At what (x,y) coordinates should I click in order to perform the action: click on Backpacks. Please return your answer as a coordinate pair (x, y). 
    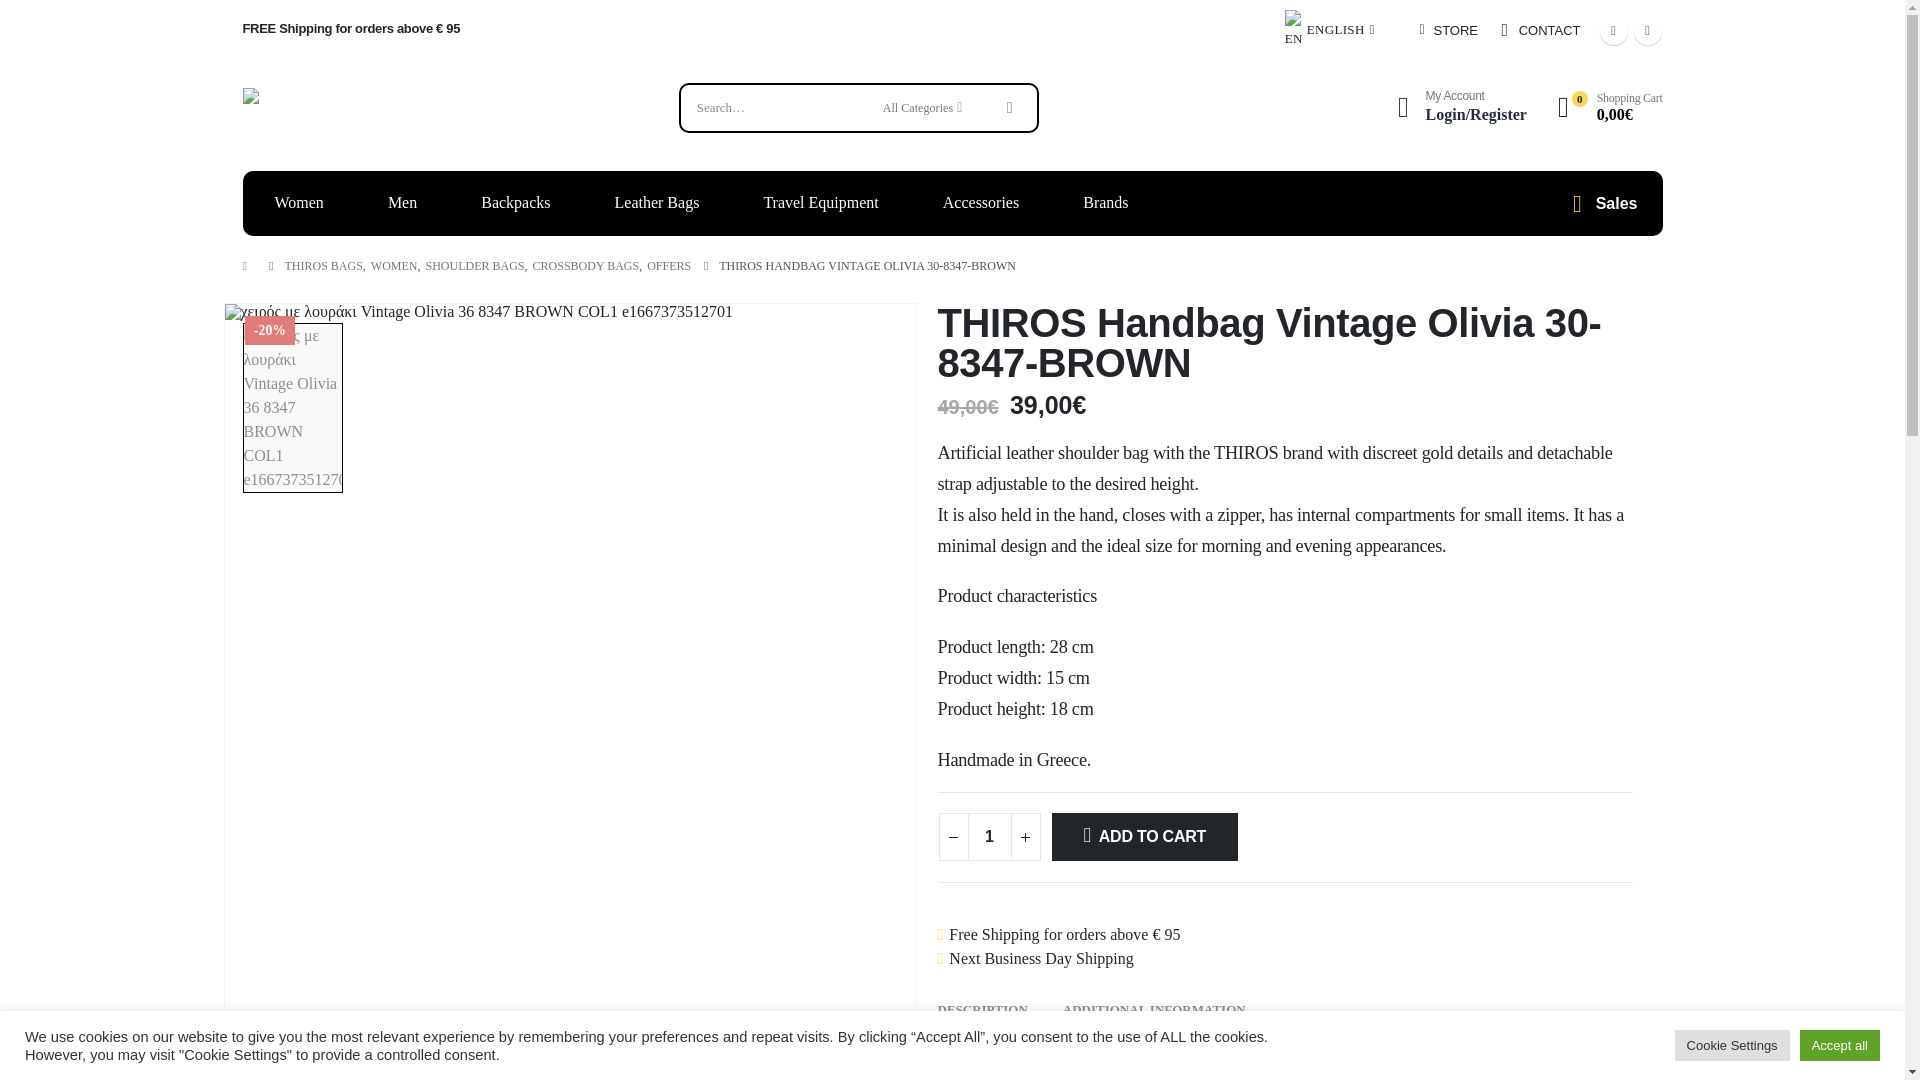
    Looking at the image, I should click on (515, 203).